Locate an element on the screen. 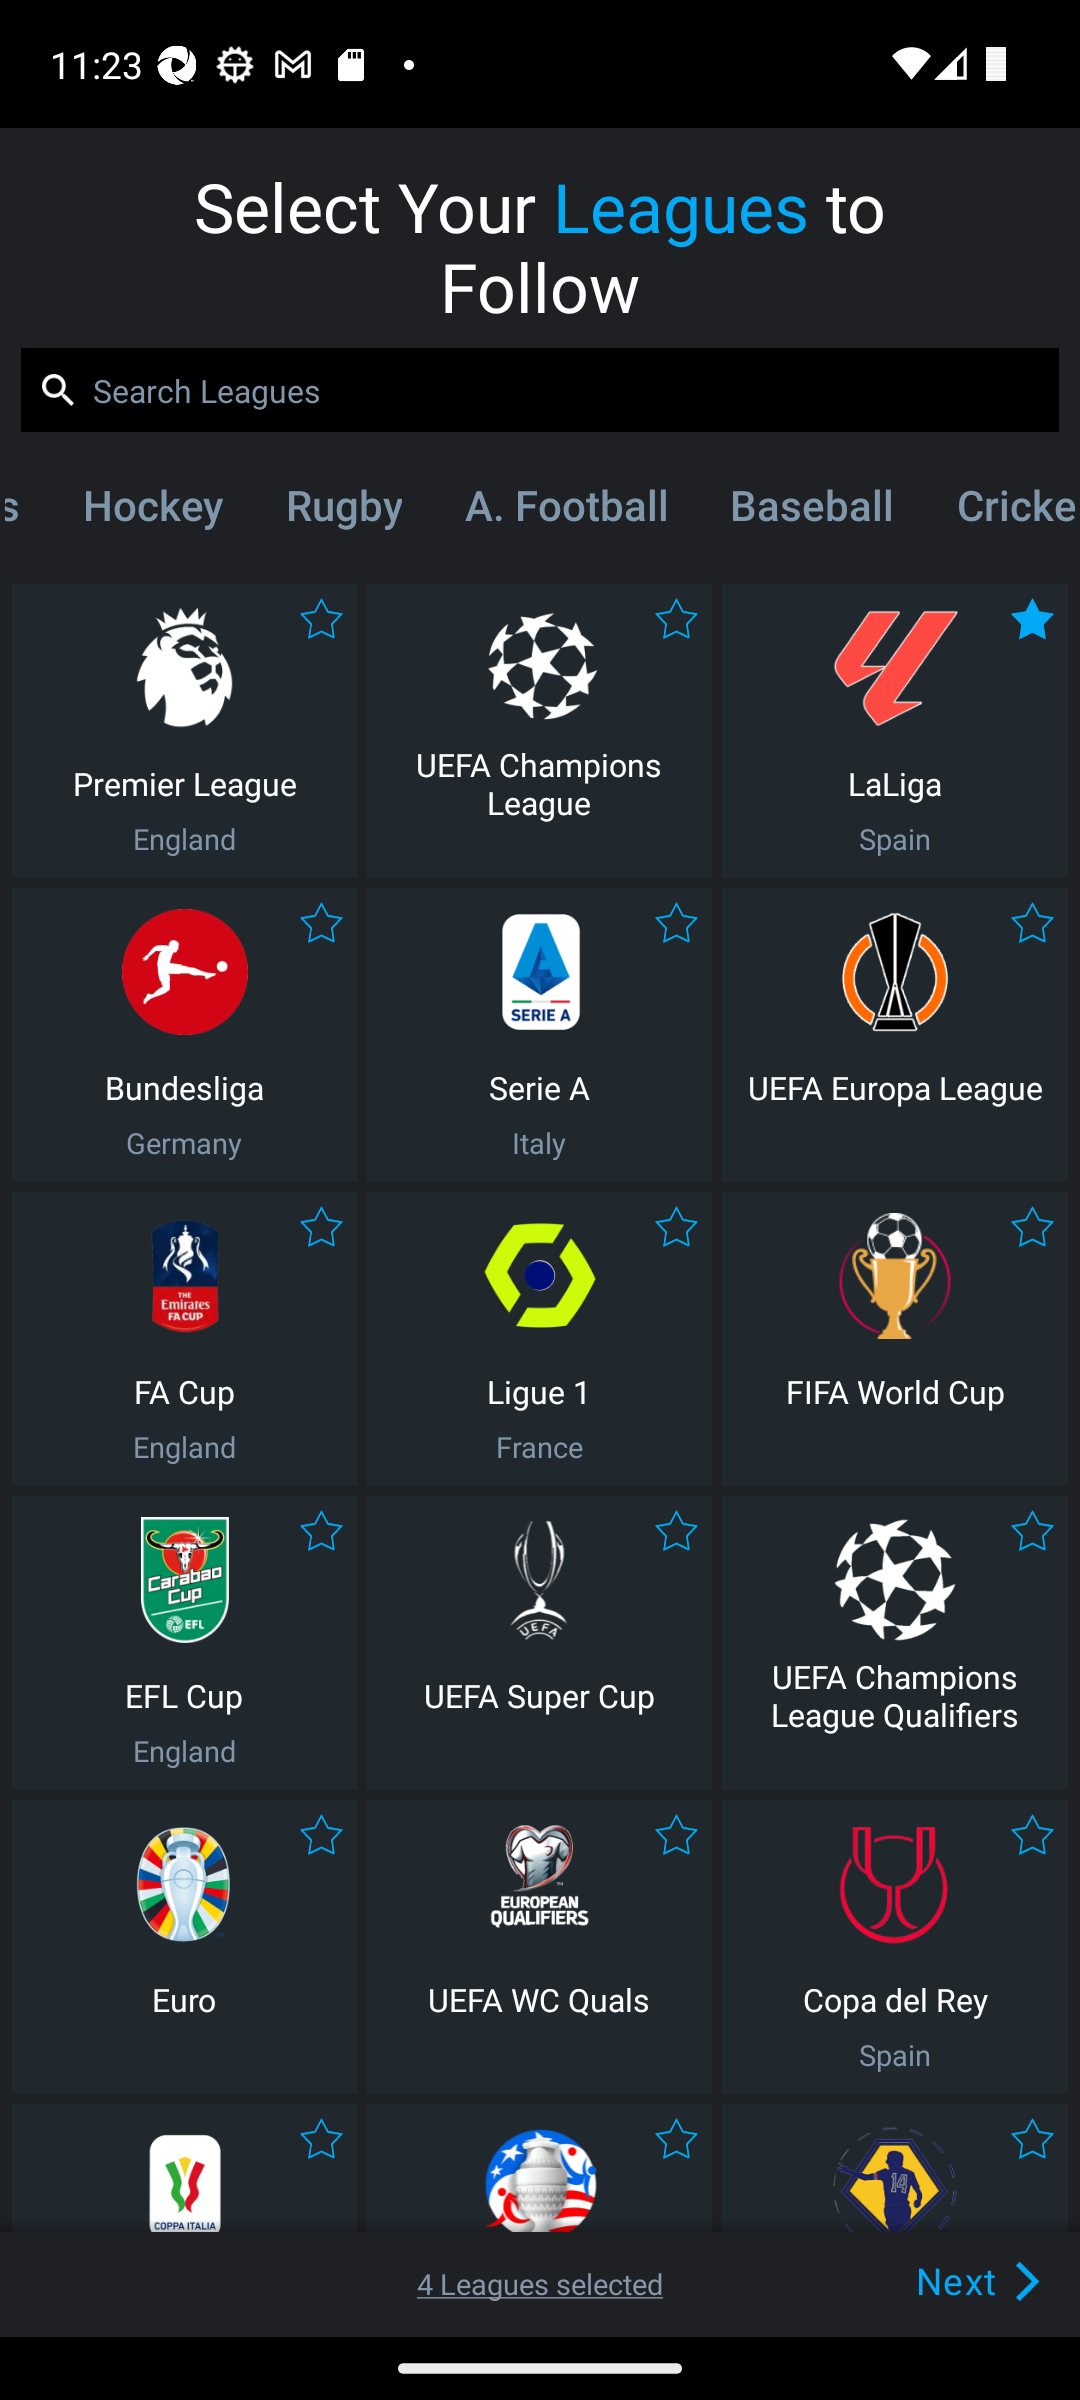  FIFA World Cup is located at coordinates (895, 1338).